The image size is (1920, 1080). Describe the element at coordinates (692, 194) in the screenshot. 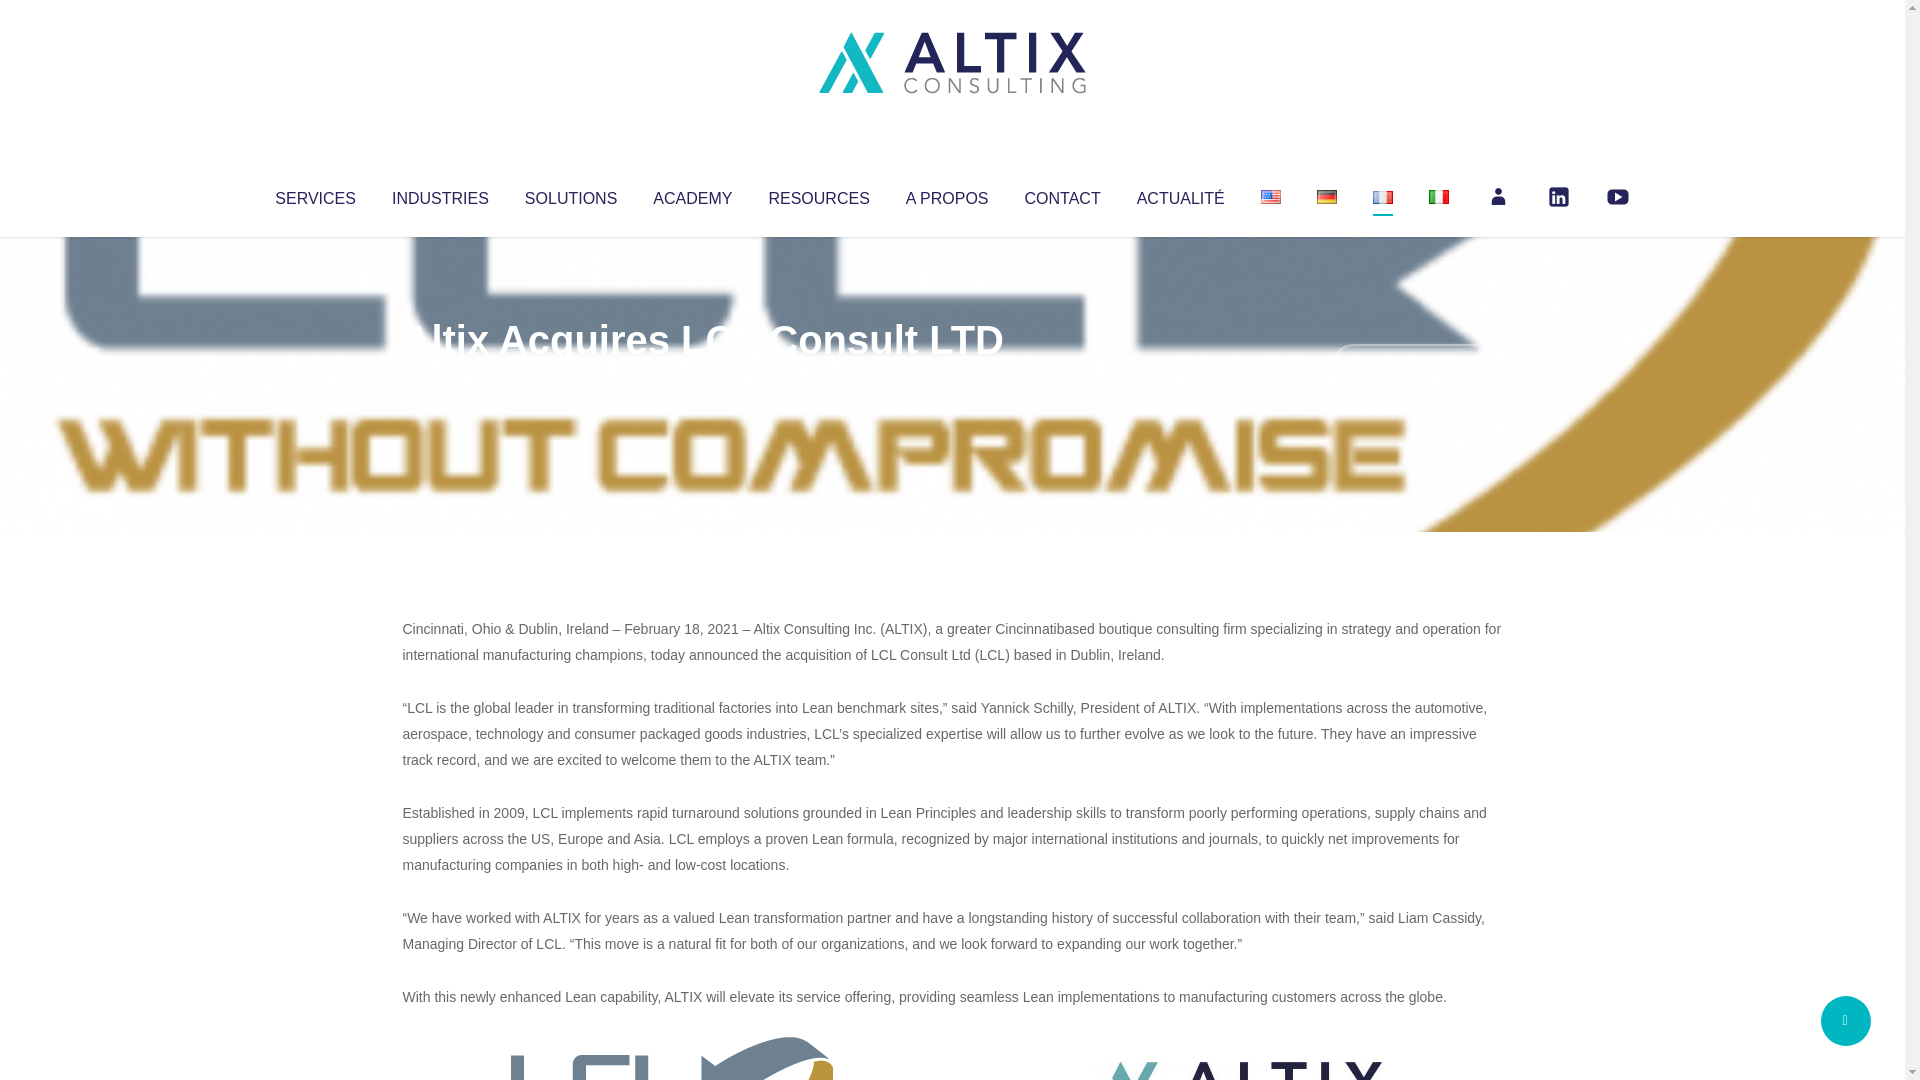

I see `ACADEMY` at that location.